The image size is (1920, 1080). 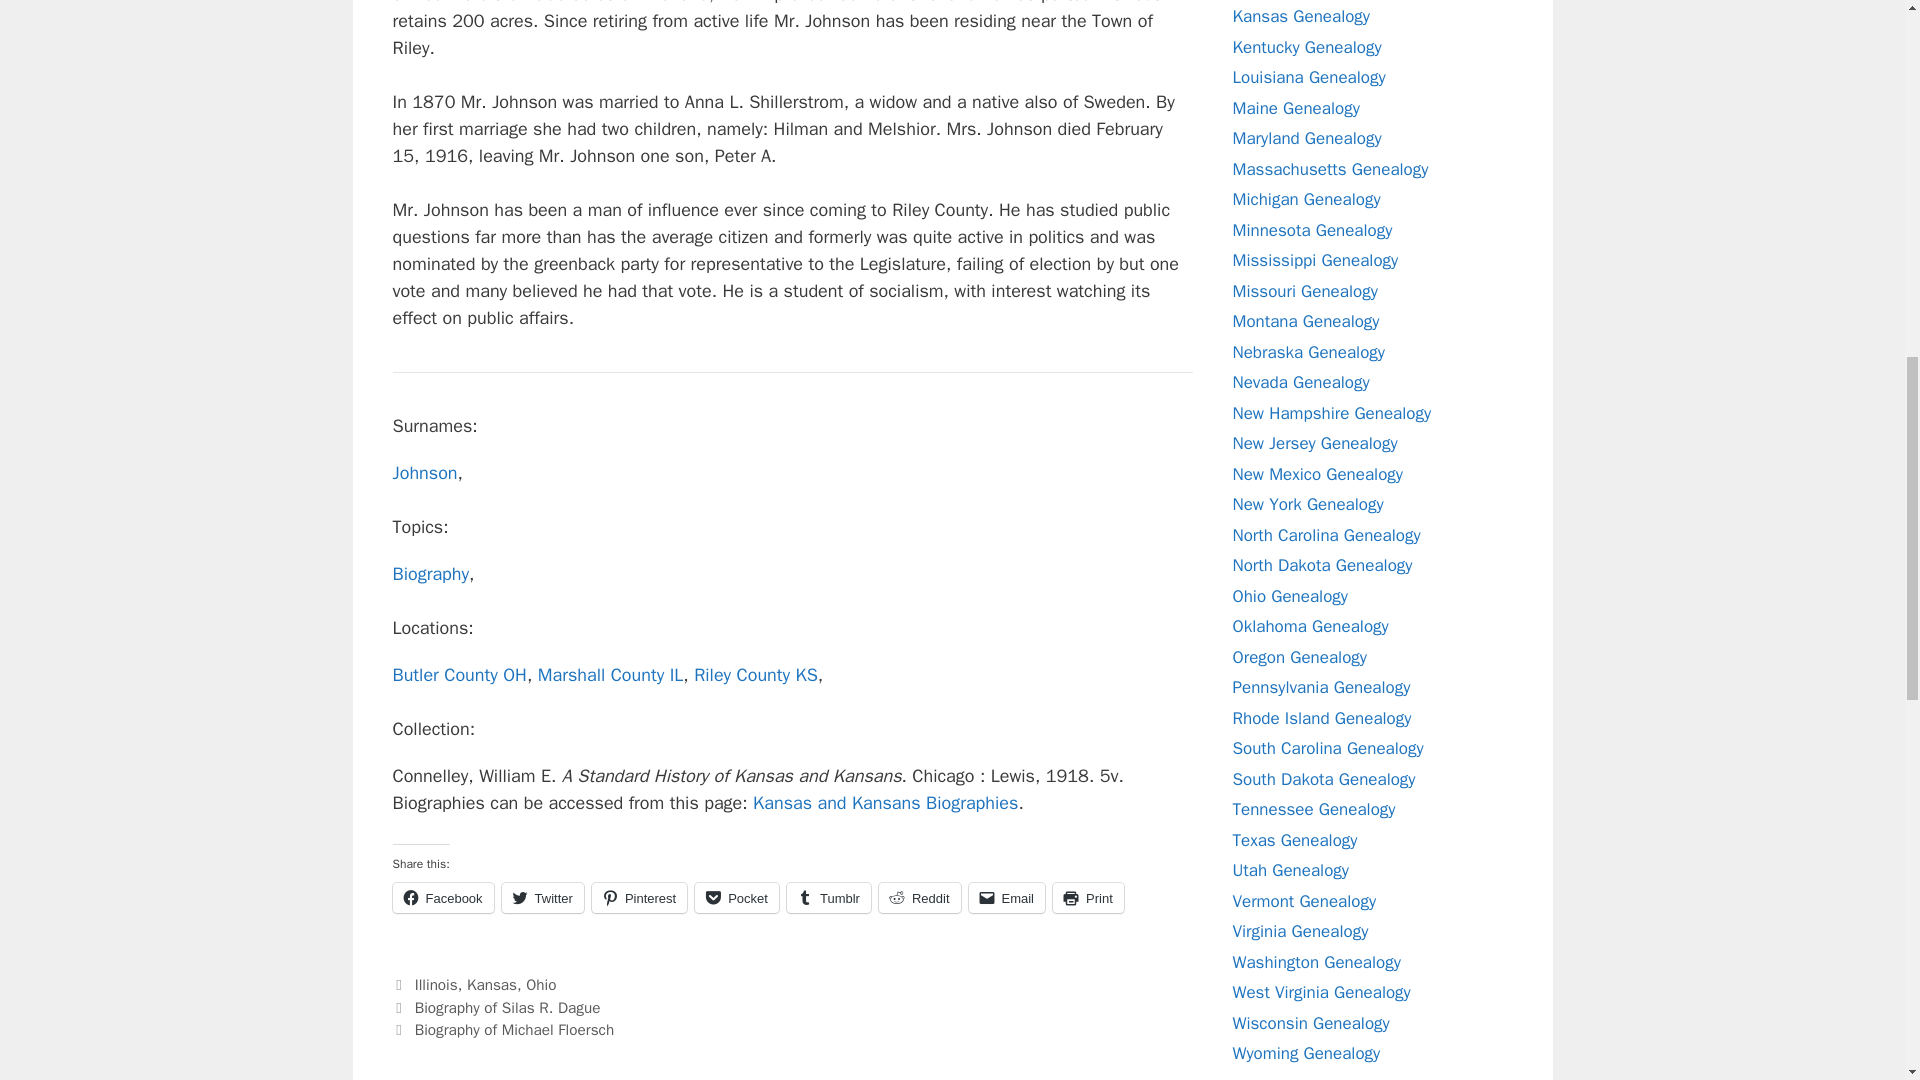 I want to click on Kansas and Kansans Biographies, so click(x=884, y=802).